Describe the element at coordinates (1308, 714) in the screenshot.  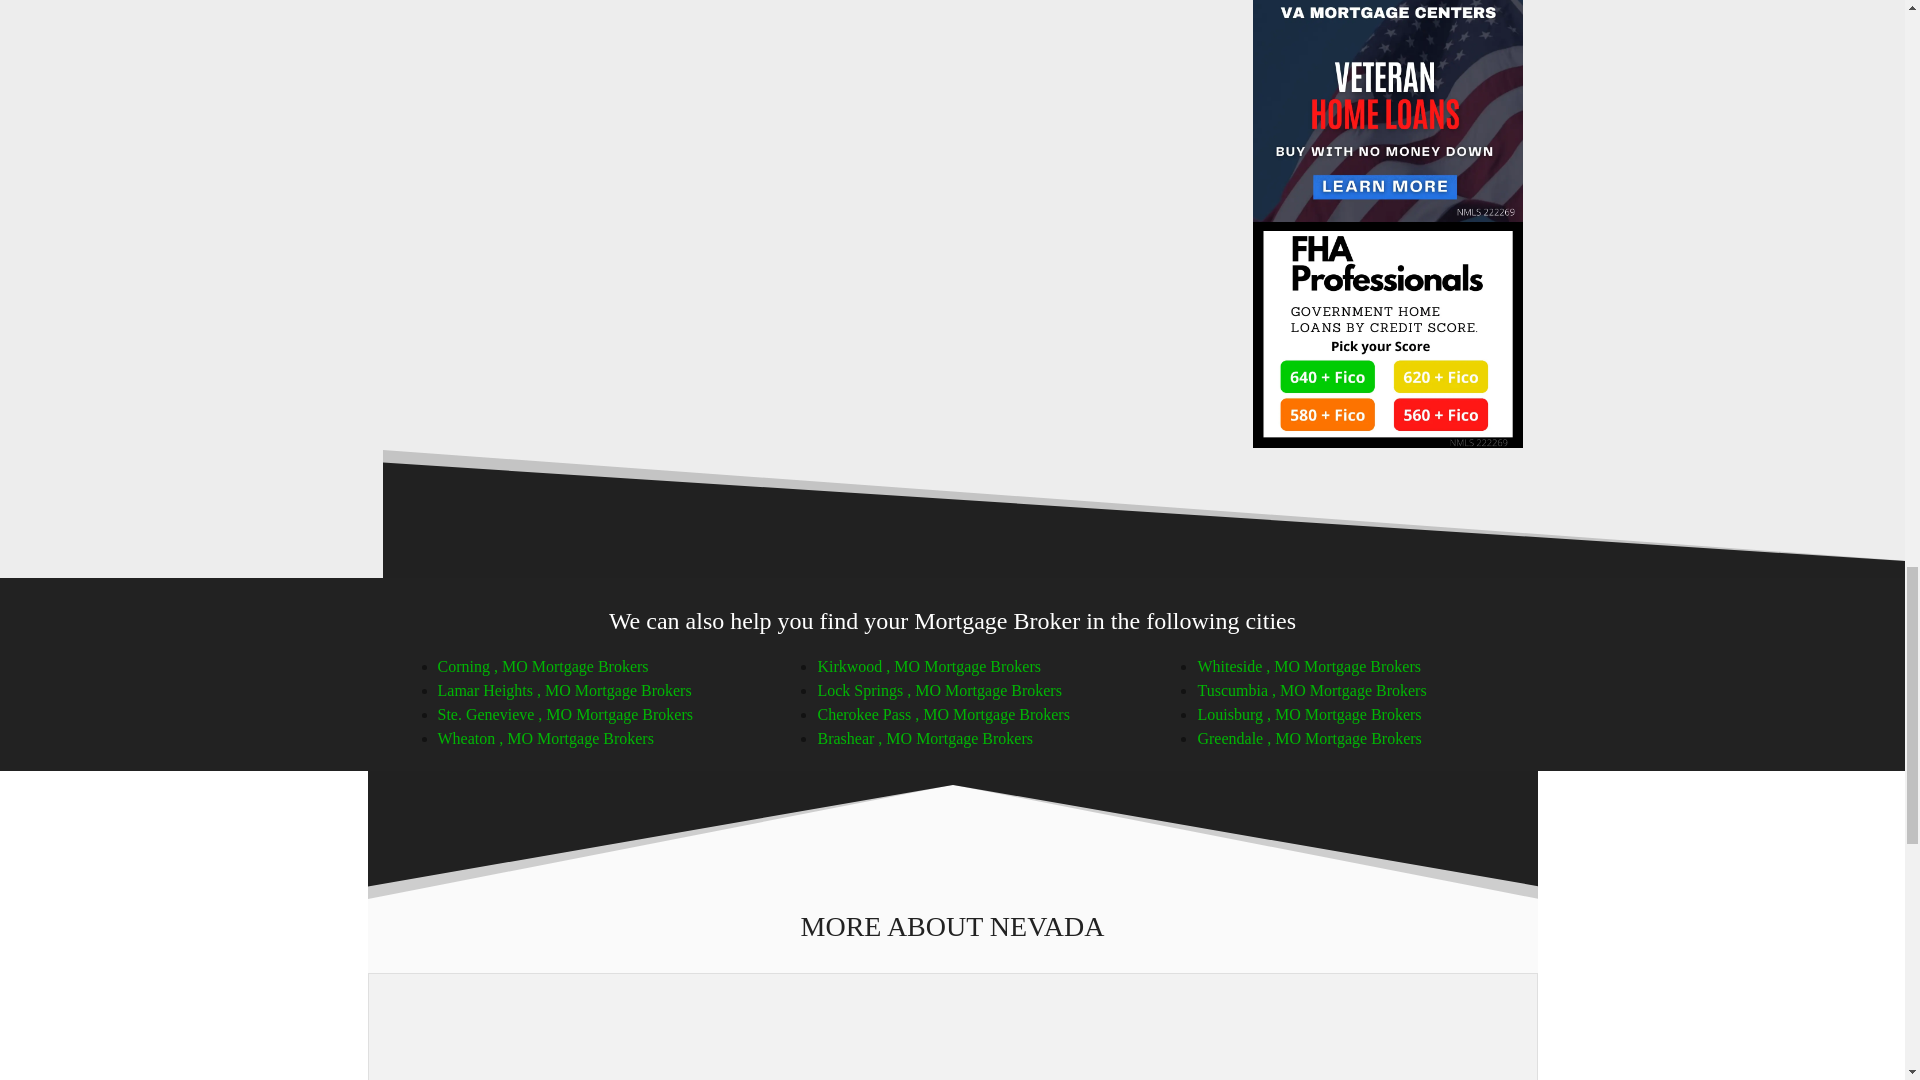
I see `Louisburg , MO Mortgage Brokers` at that location.